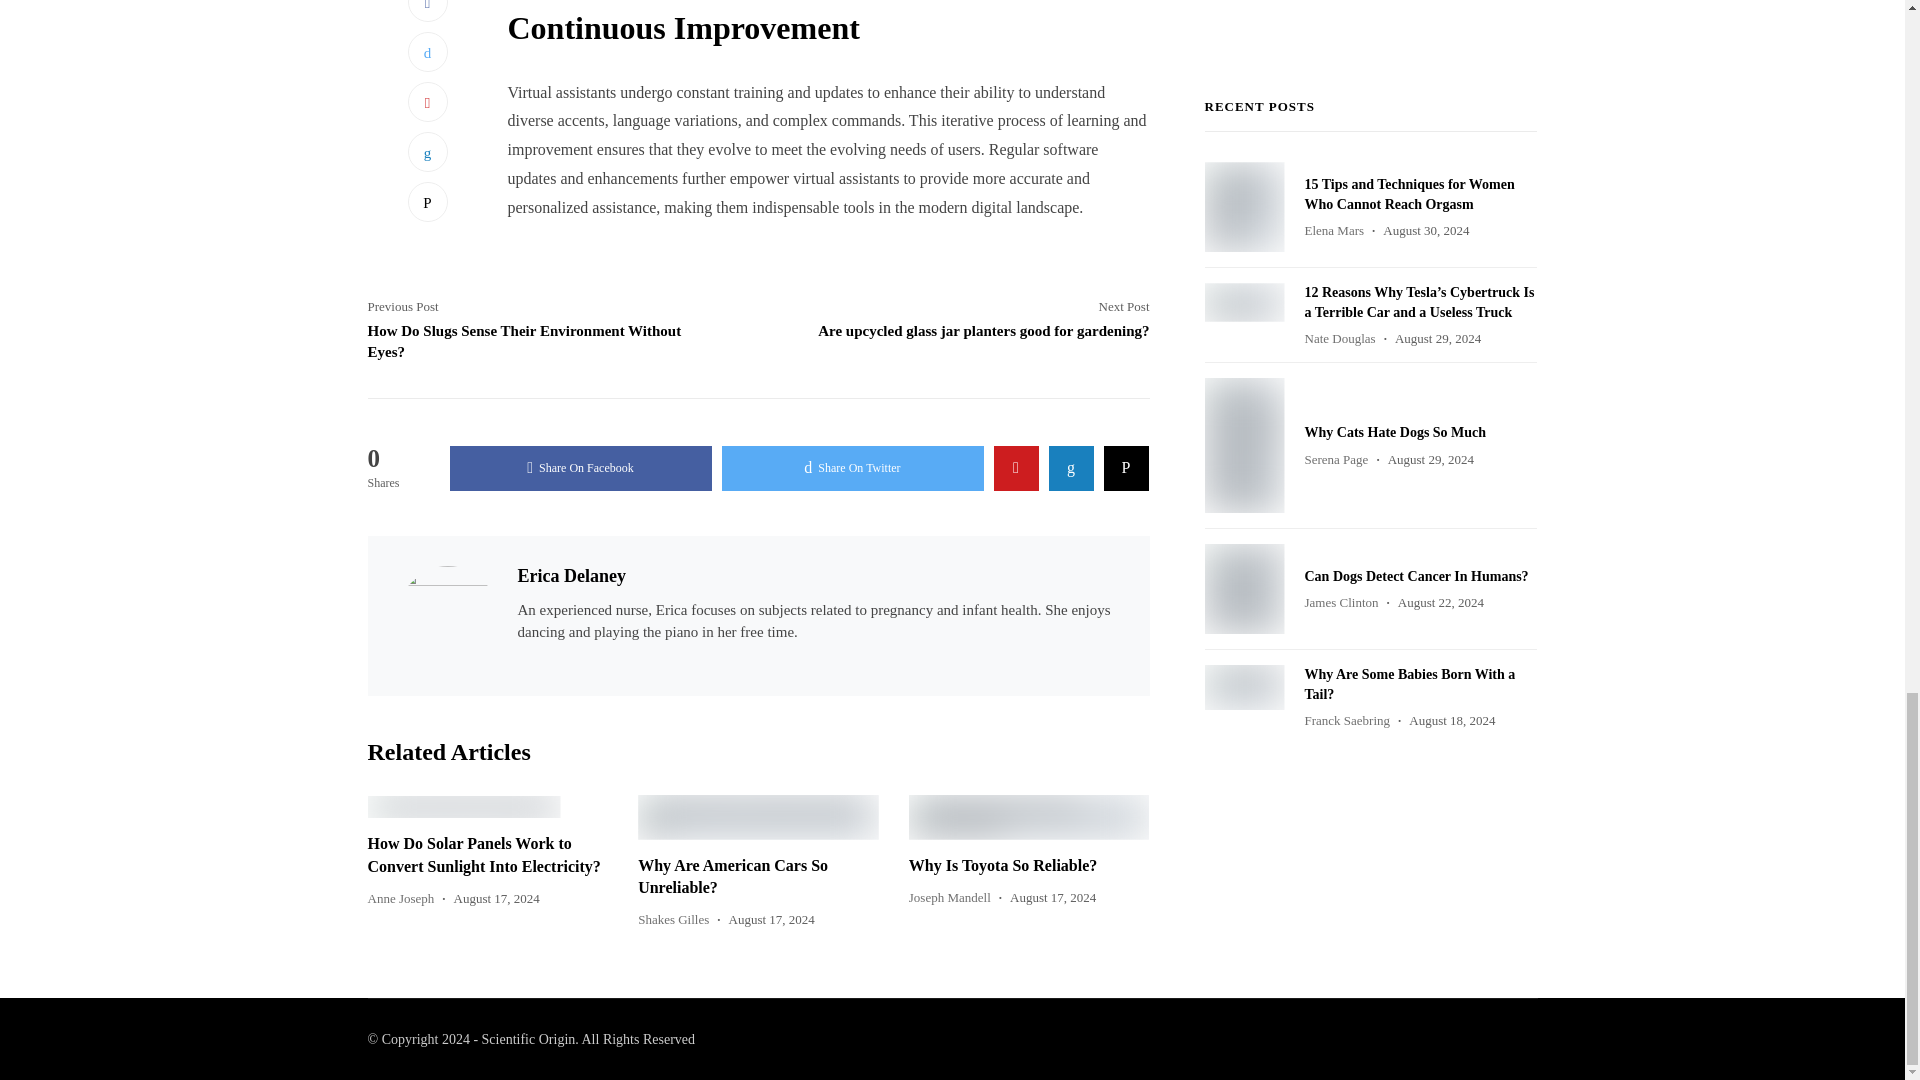 The height and width of the screenshot is (1080, 1920). Describe the element at coordinates (672, 918) in the screenshot. I see `Posts by Shakes Gilles` at that location.